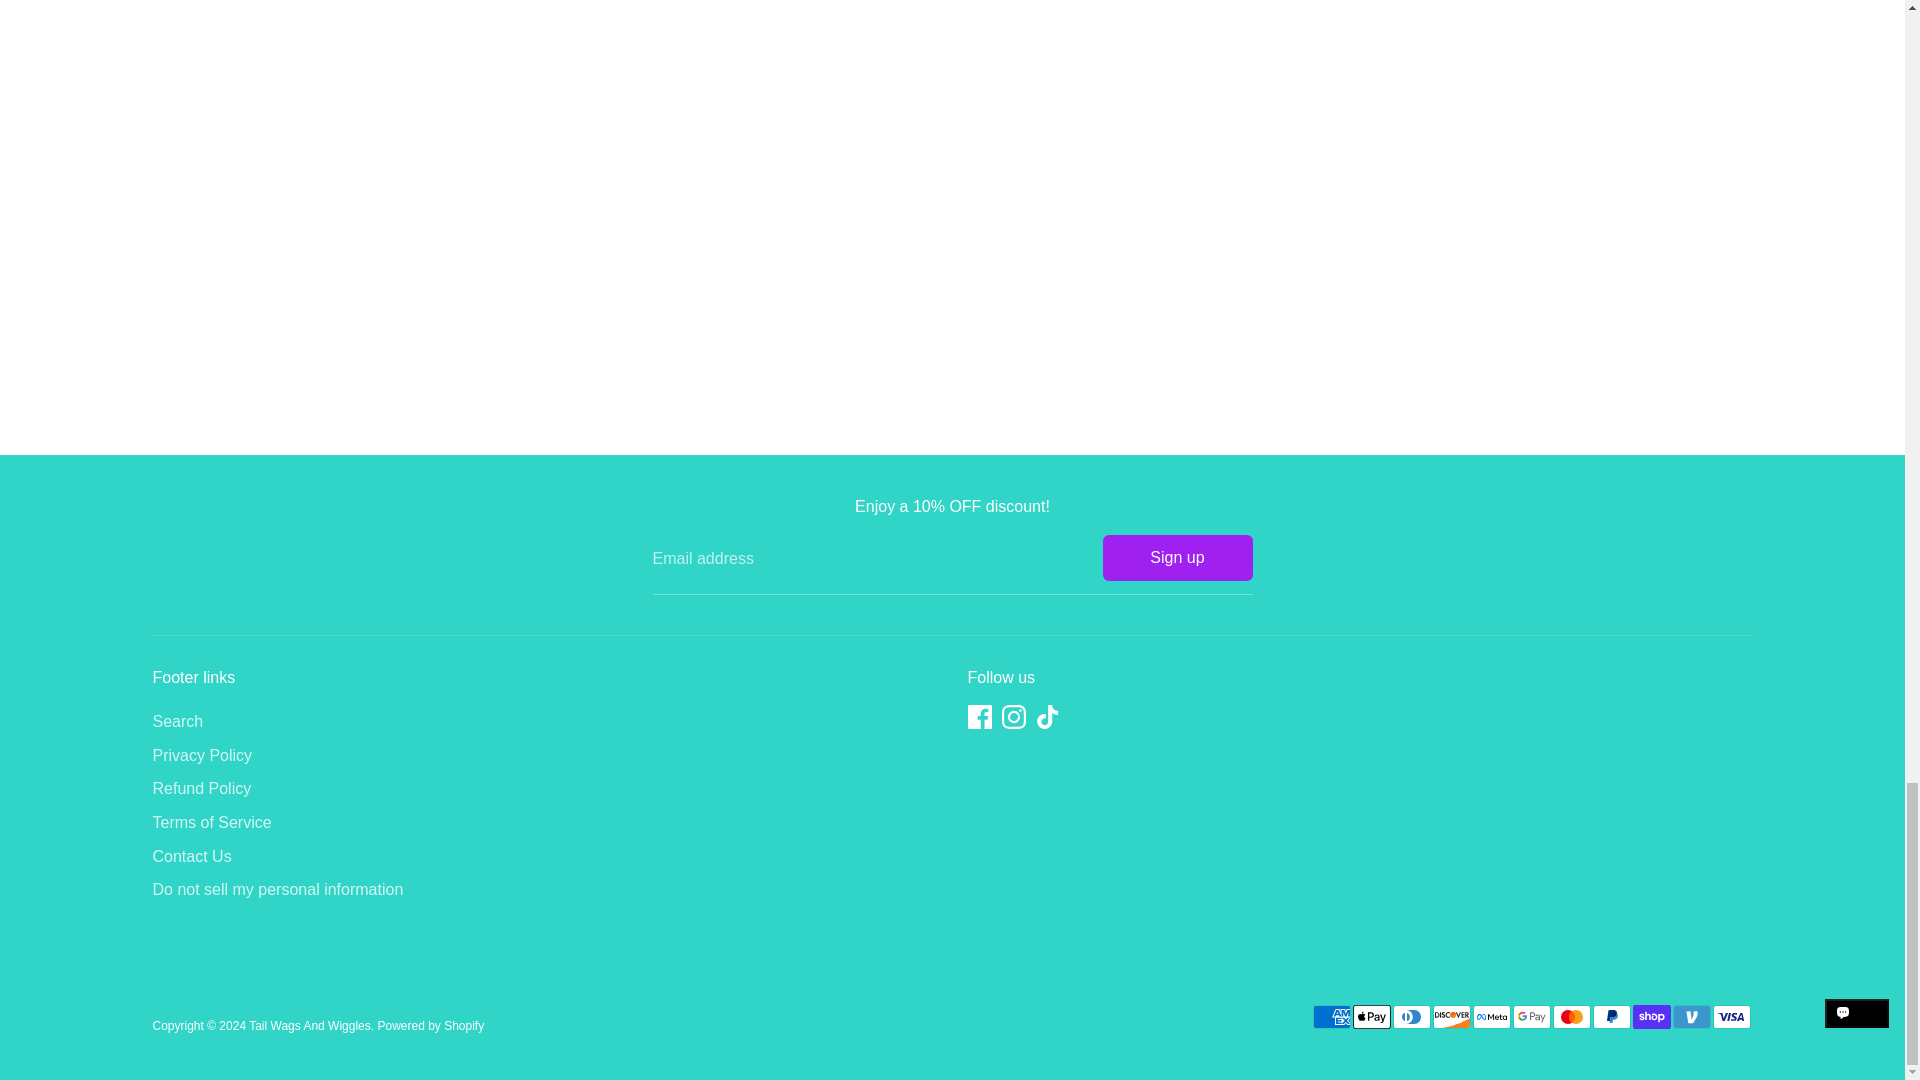 The width and height of the screenshot is (1920, 1080). What do you see at coordinates (1411, 1017) in the screenshot?
I see `Diners Club` at bounding box center [1411, 1017].